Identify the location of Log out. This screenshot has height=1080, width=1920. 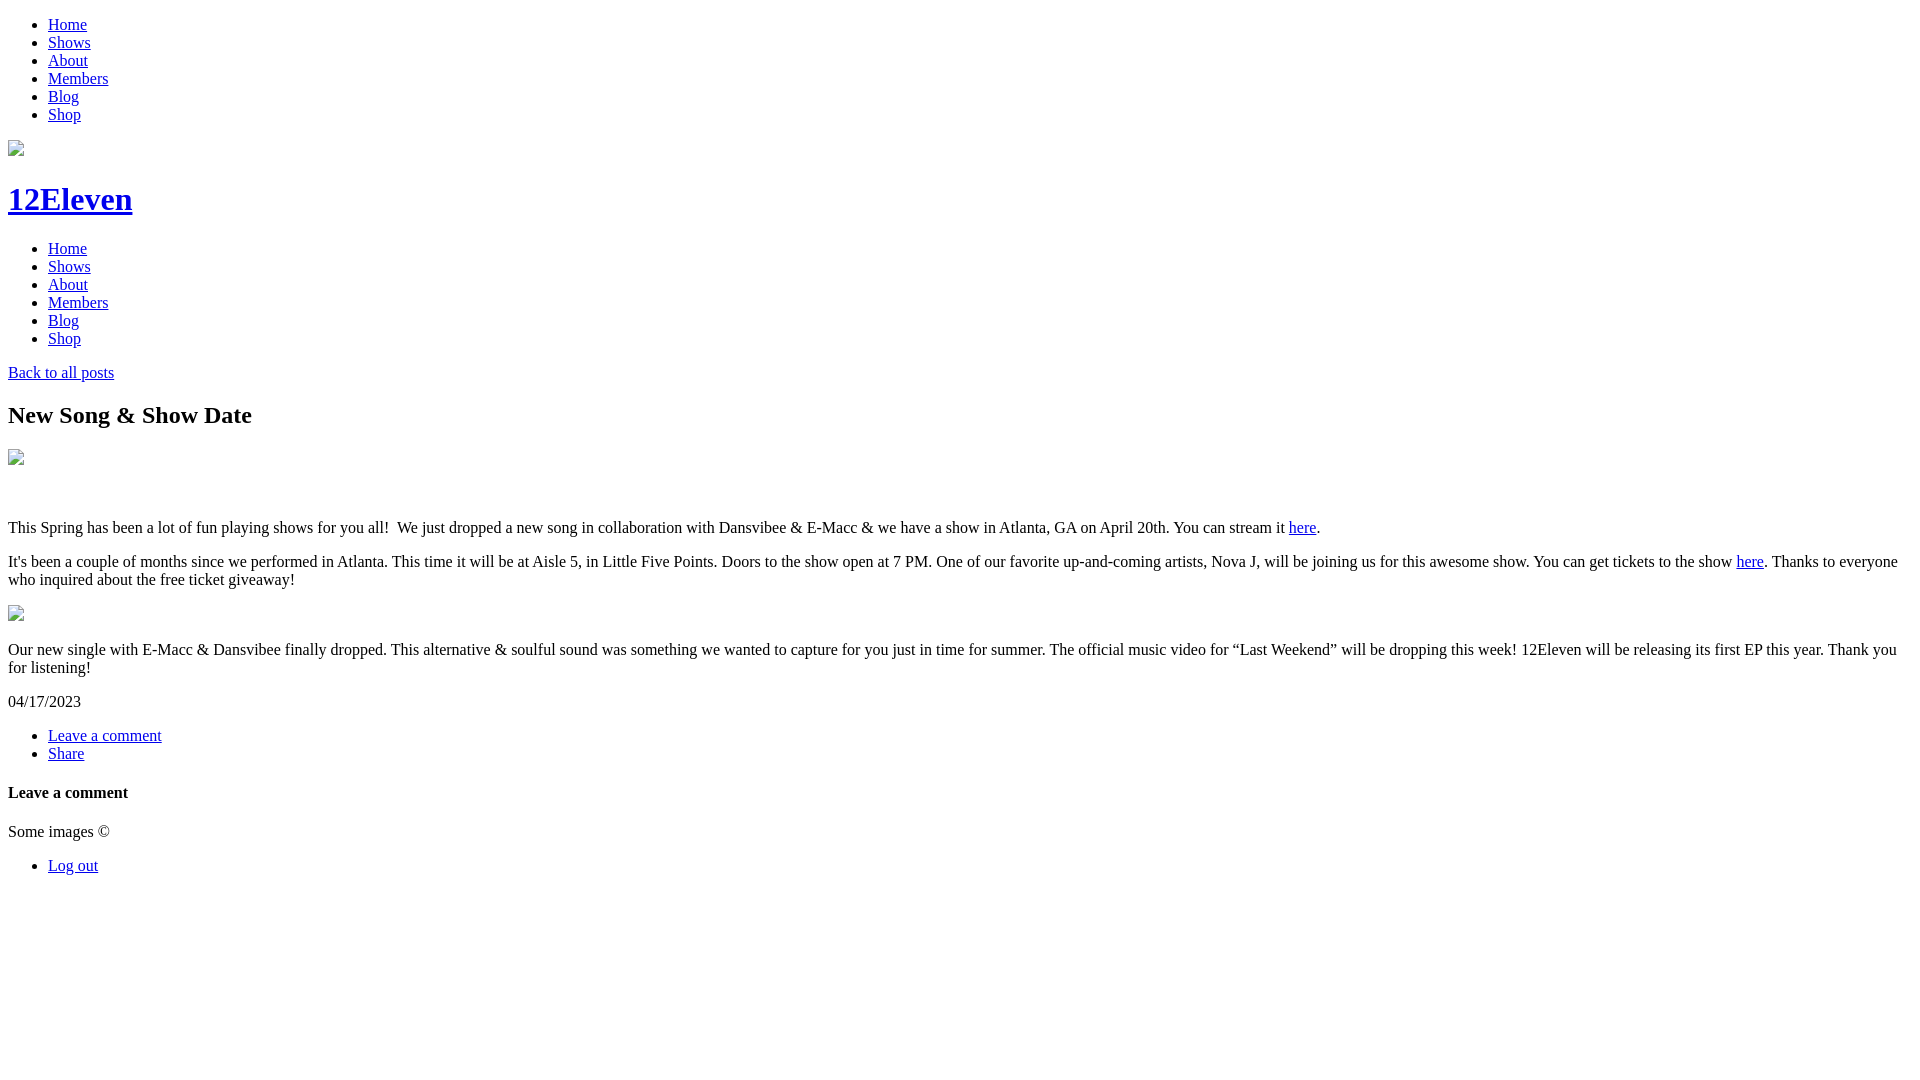
(73, 866).